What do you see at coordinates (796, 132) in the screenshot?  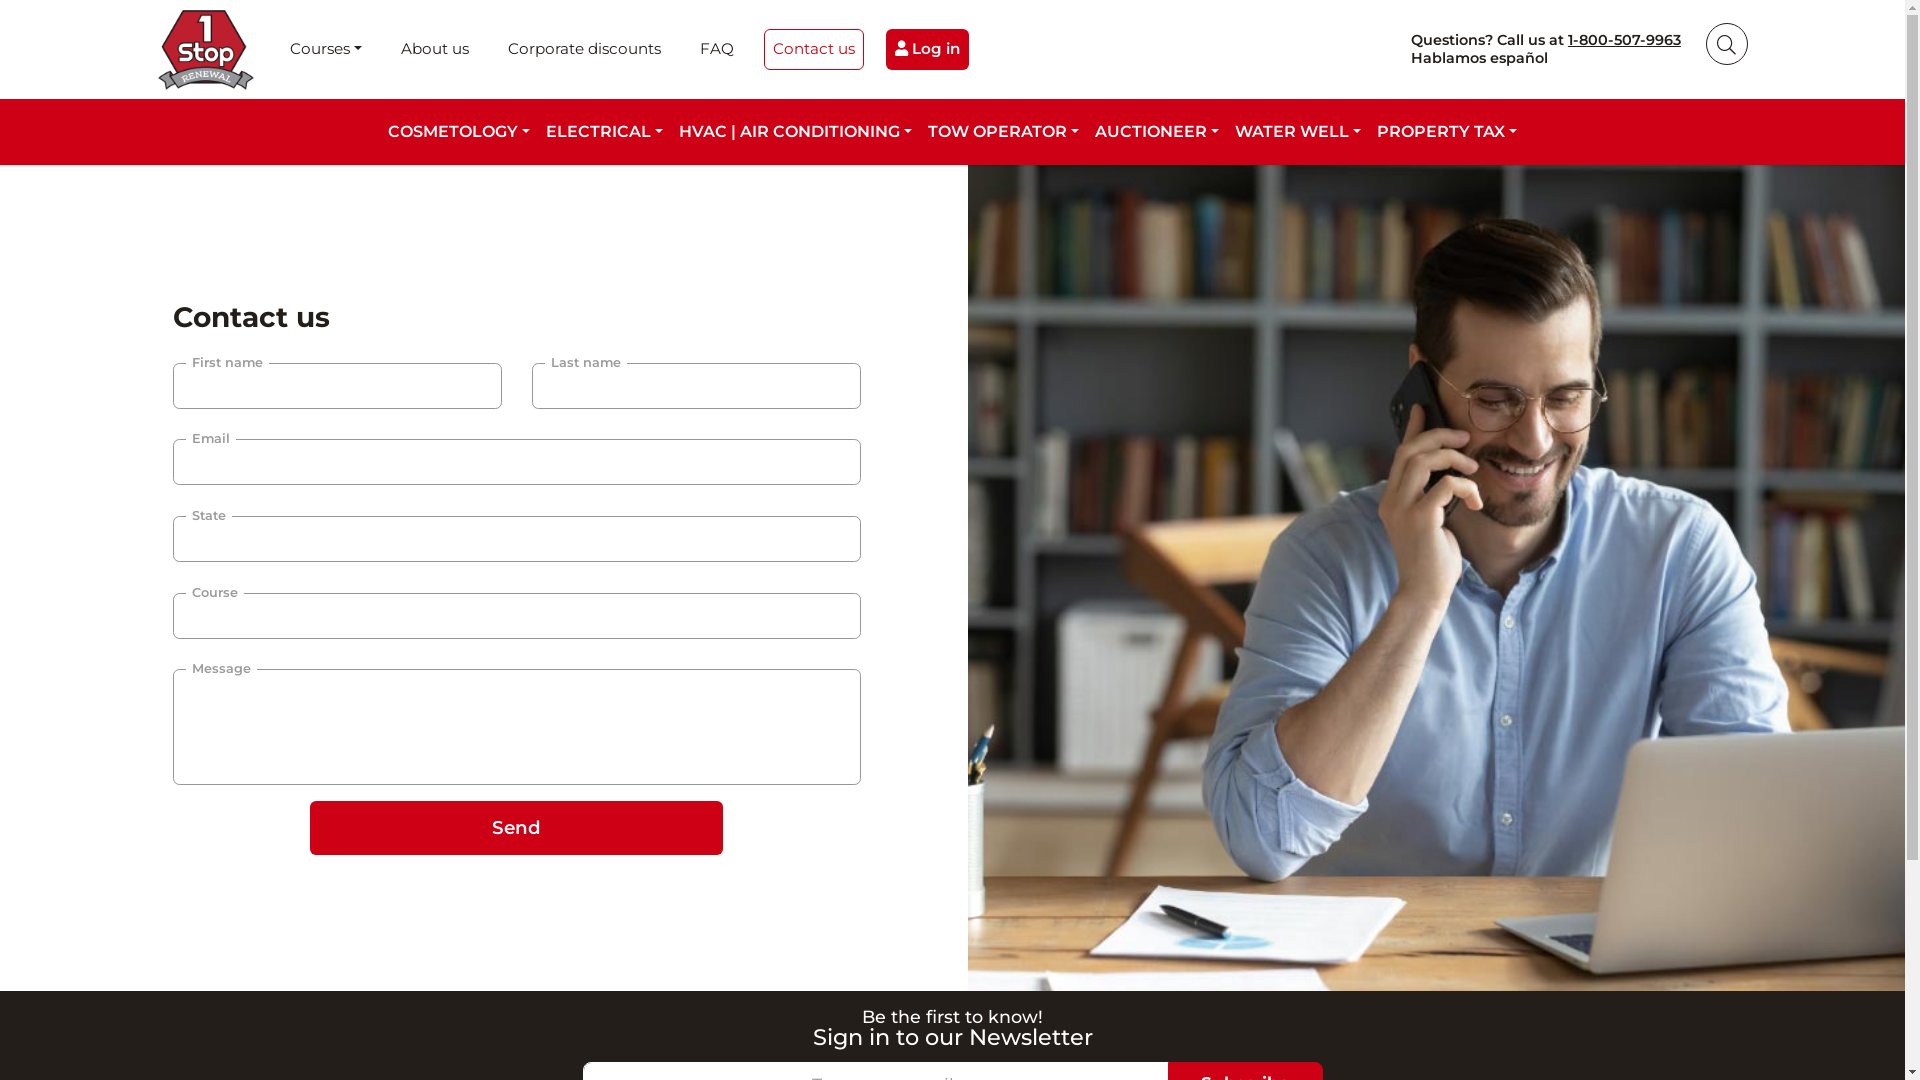 I see `HVAC | AIR CONDITIONING` at bounding box center [796, 132].